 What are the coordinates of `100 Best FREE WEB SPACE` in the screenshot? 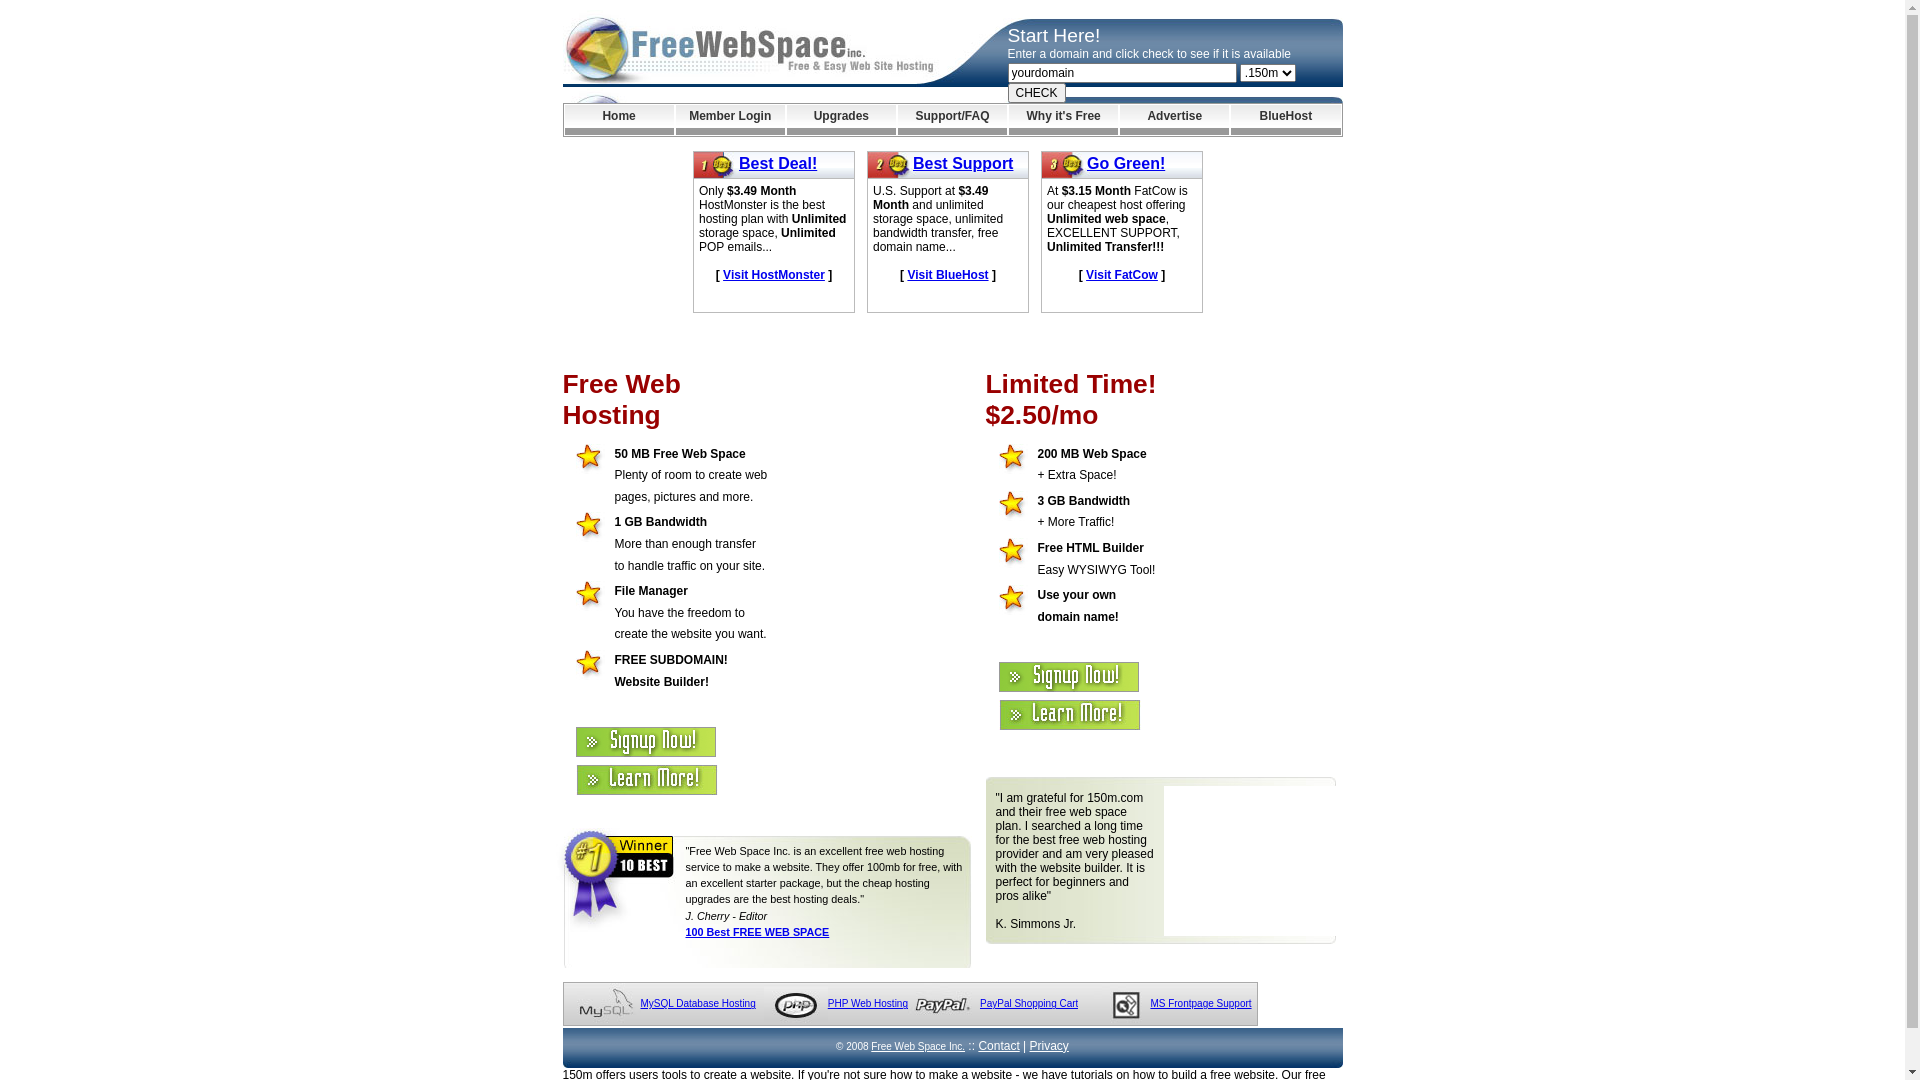 It's located at (758, 932).